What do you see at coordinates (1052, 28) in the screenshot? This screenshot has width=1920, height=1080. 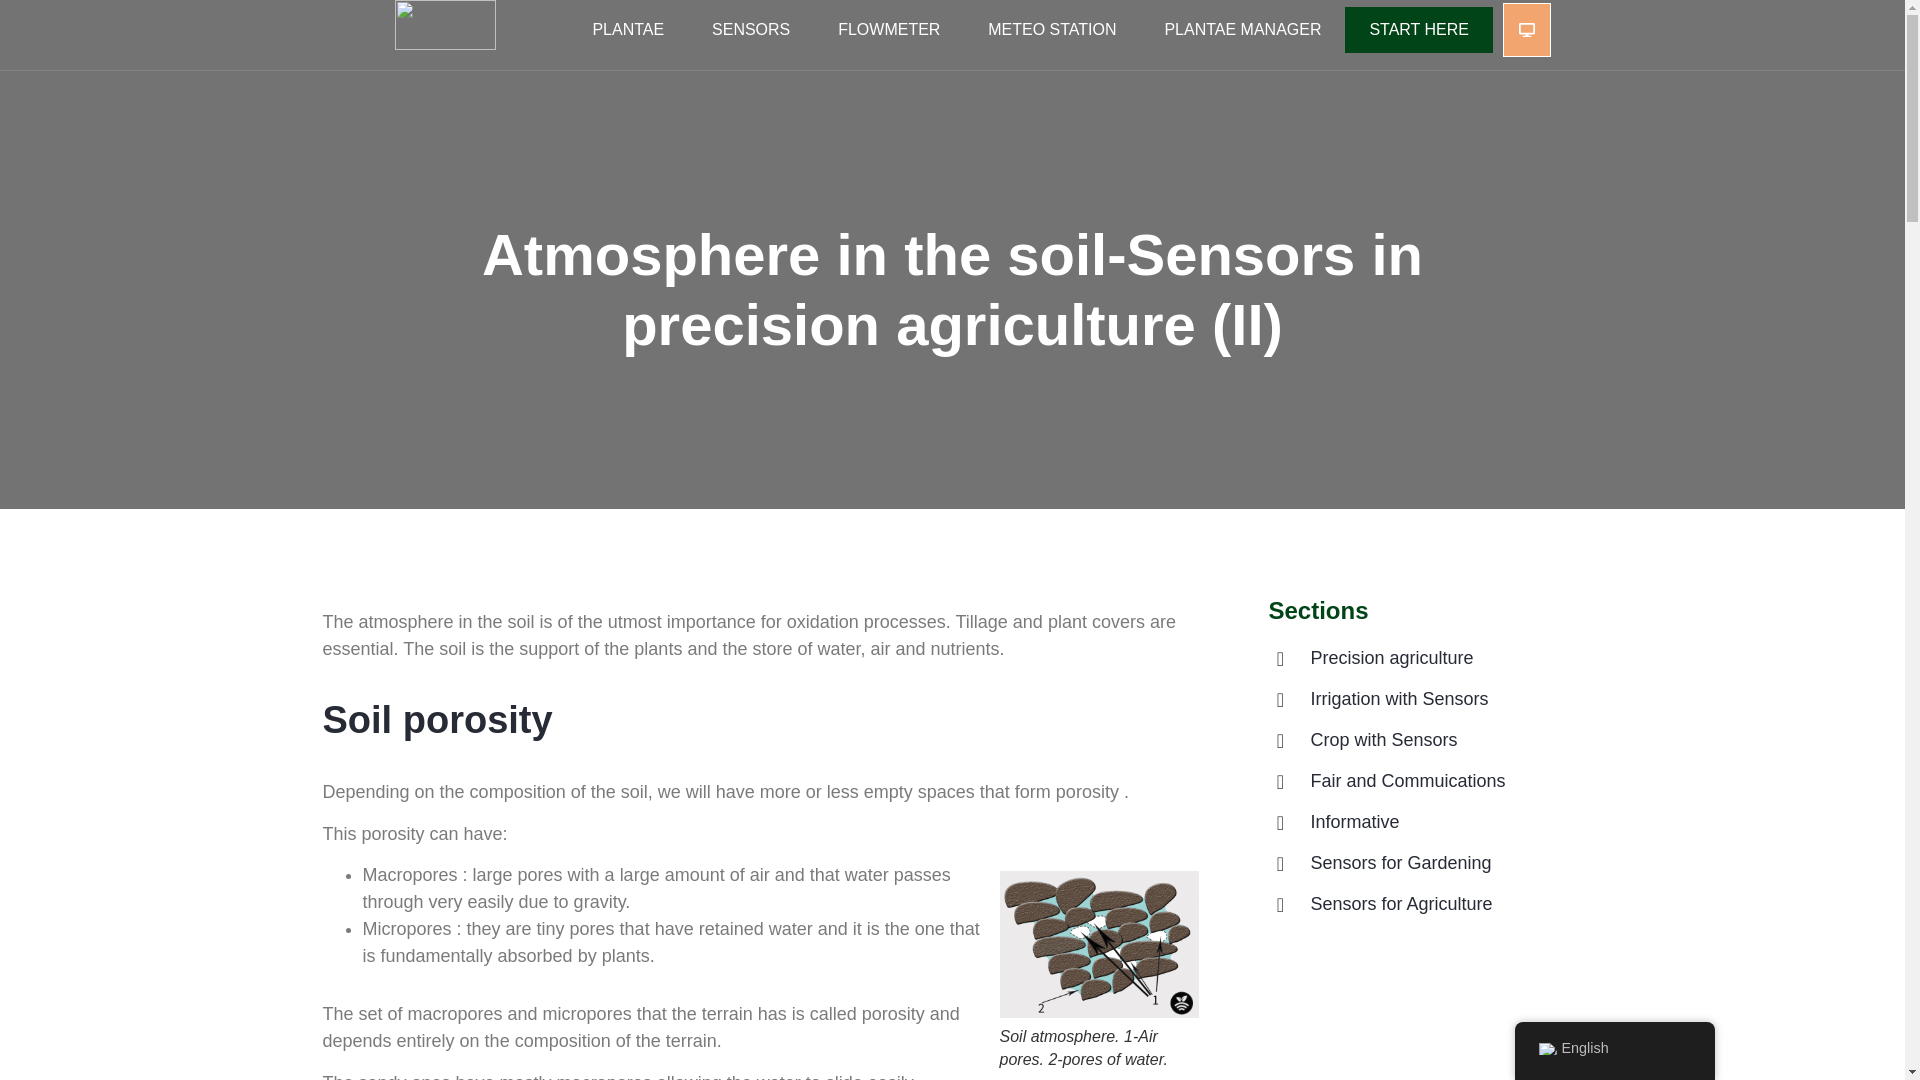 I see `METEO STATION` at bounding box center [1052, 28].